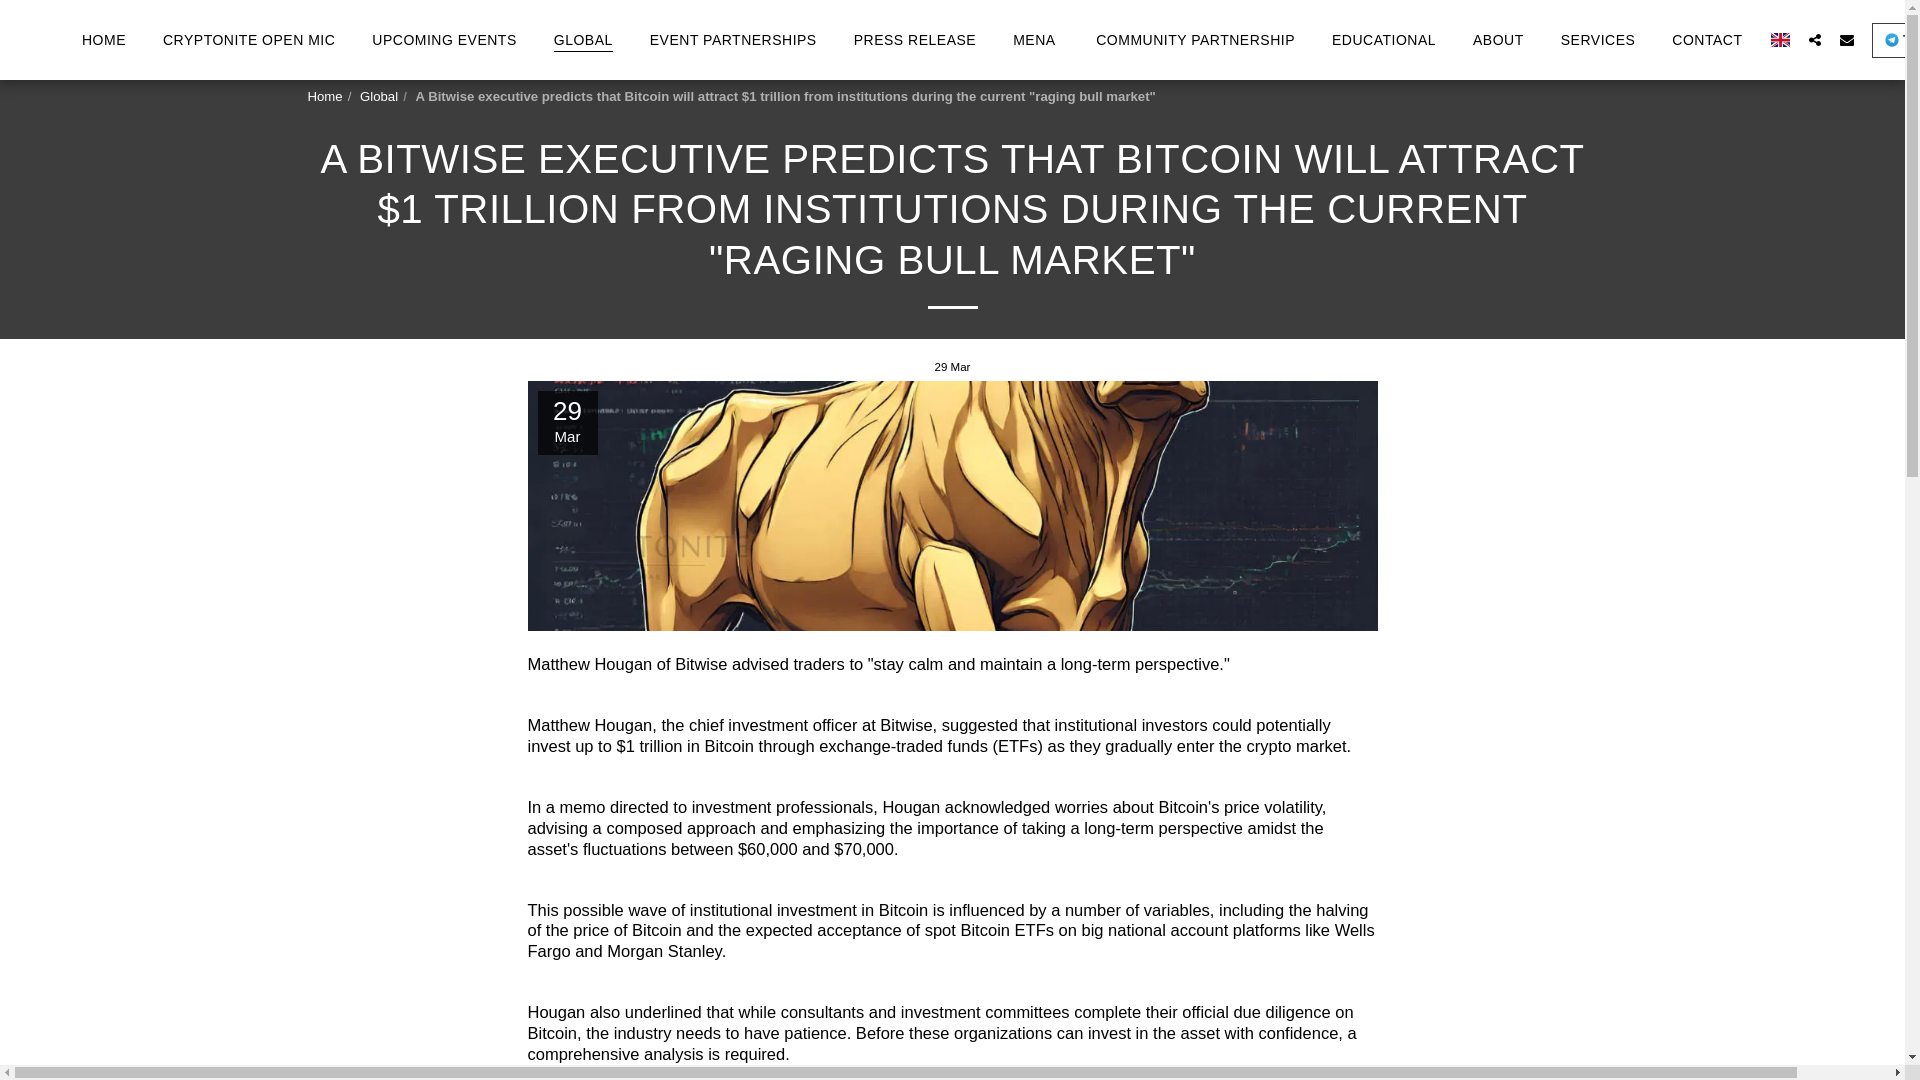 The width and height of the screenshot is (1920, 1080). Describe the element at coordinates (733, 38) in the screenshot. I see `EVENT PARTNERSHIPS` at that location.